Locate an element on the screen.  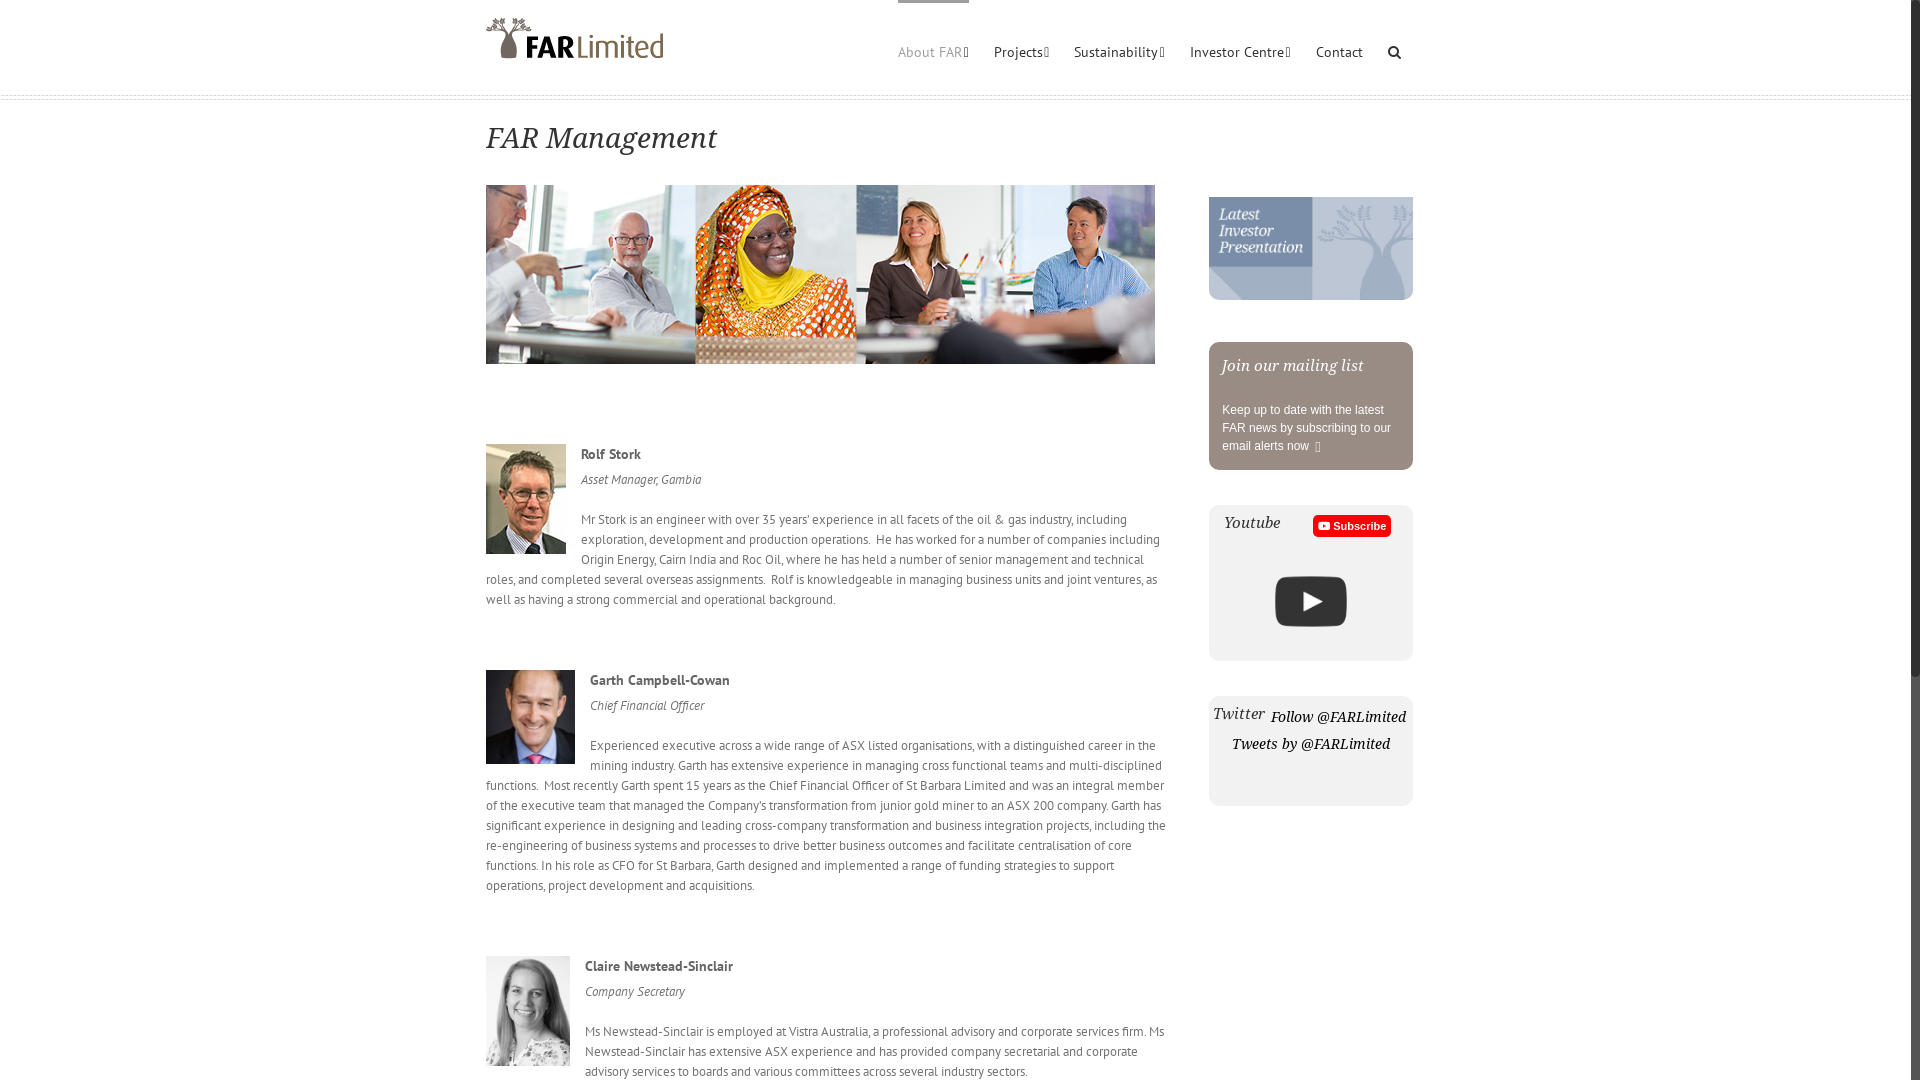
RIU Good Oil Presentation 2021 is located at coordinates (1310, 602).